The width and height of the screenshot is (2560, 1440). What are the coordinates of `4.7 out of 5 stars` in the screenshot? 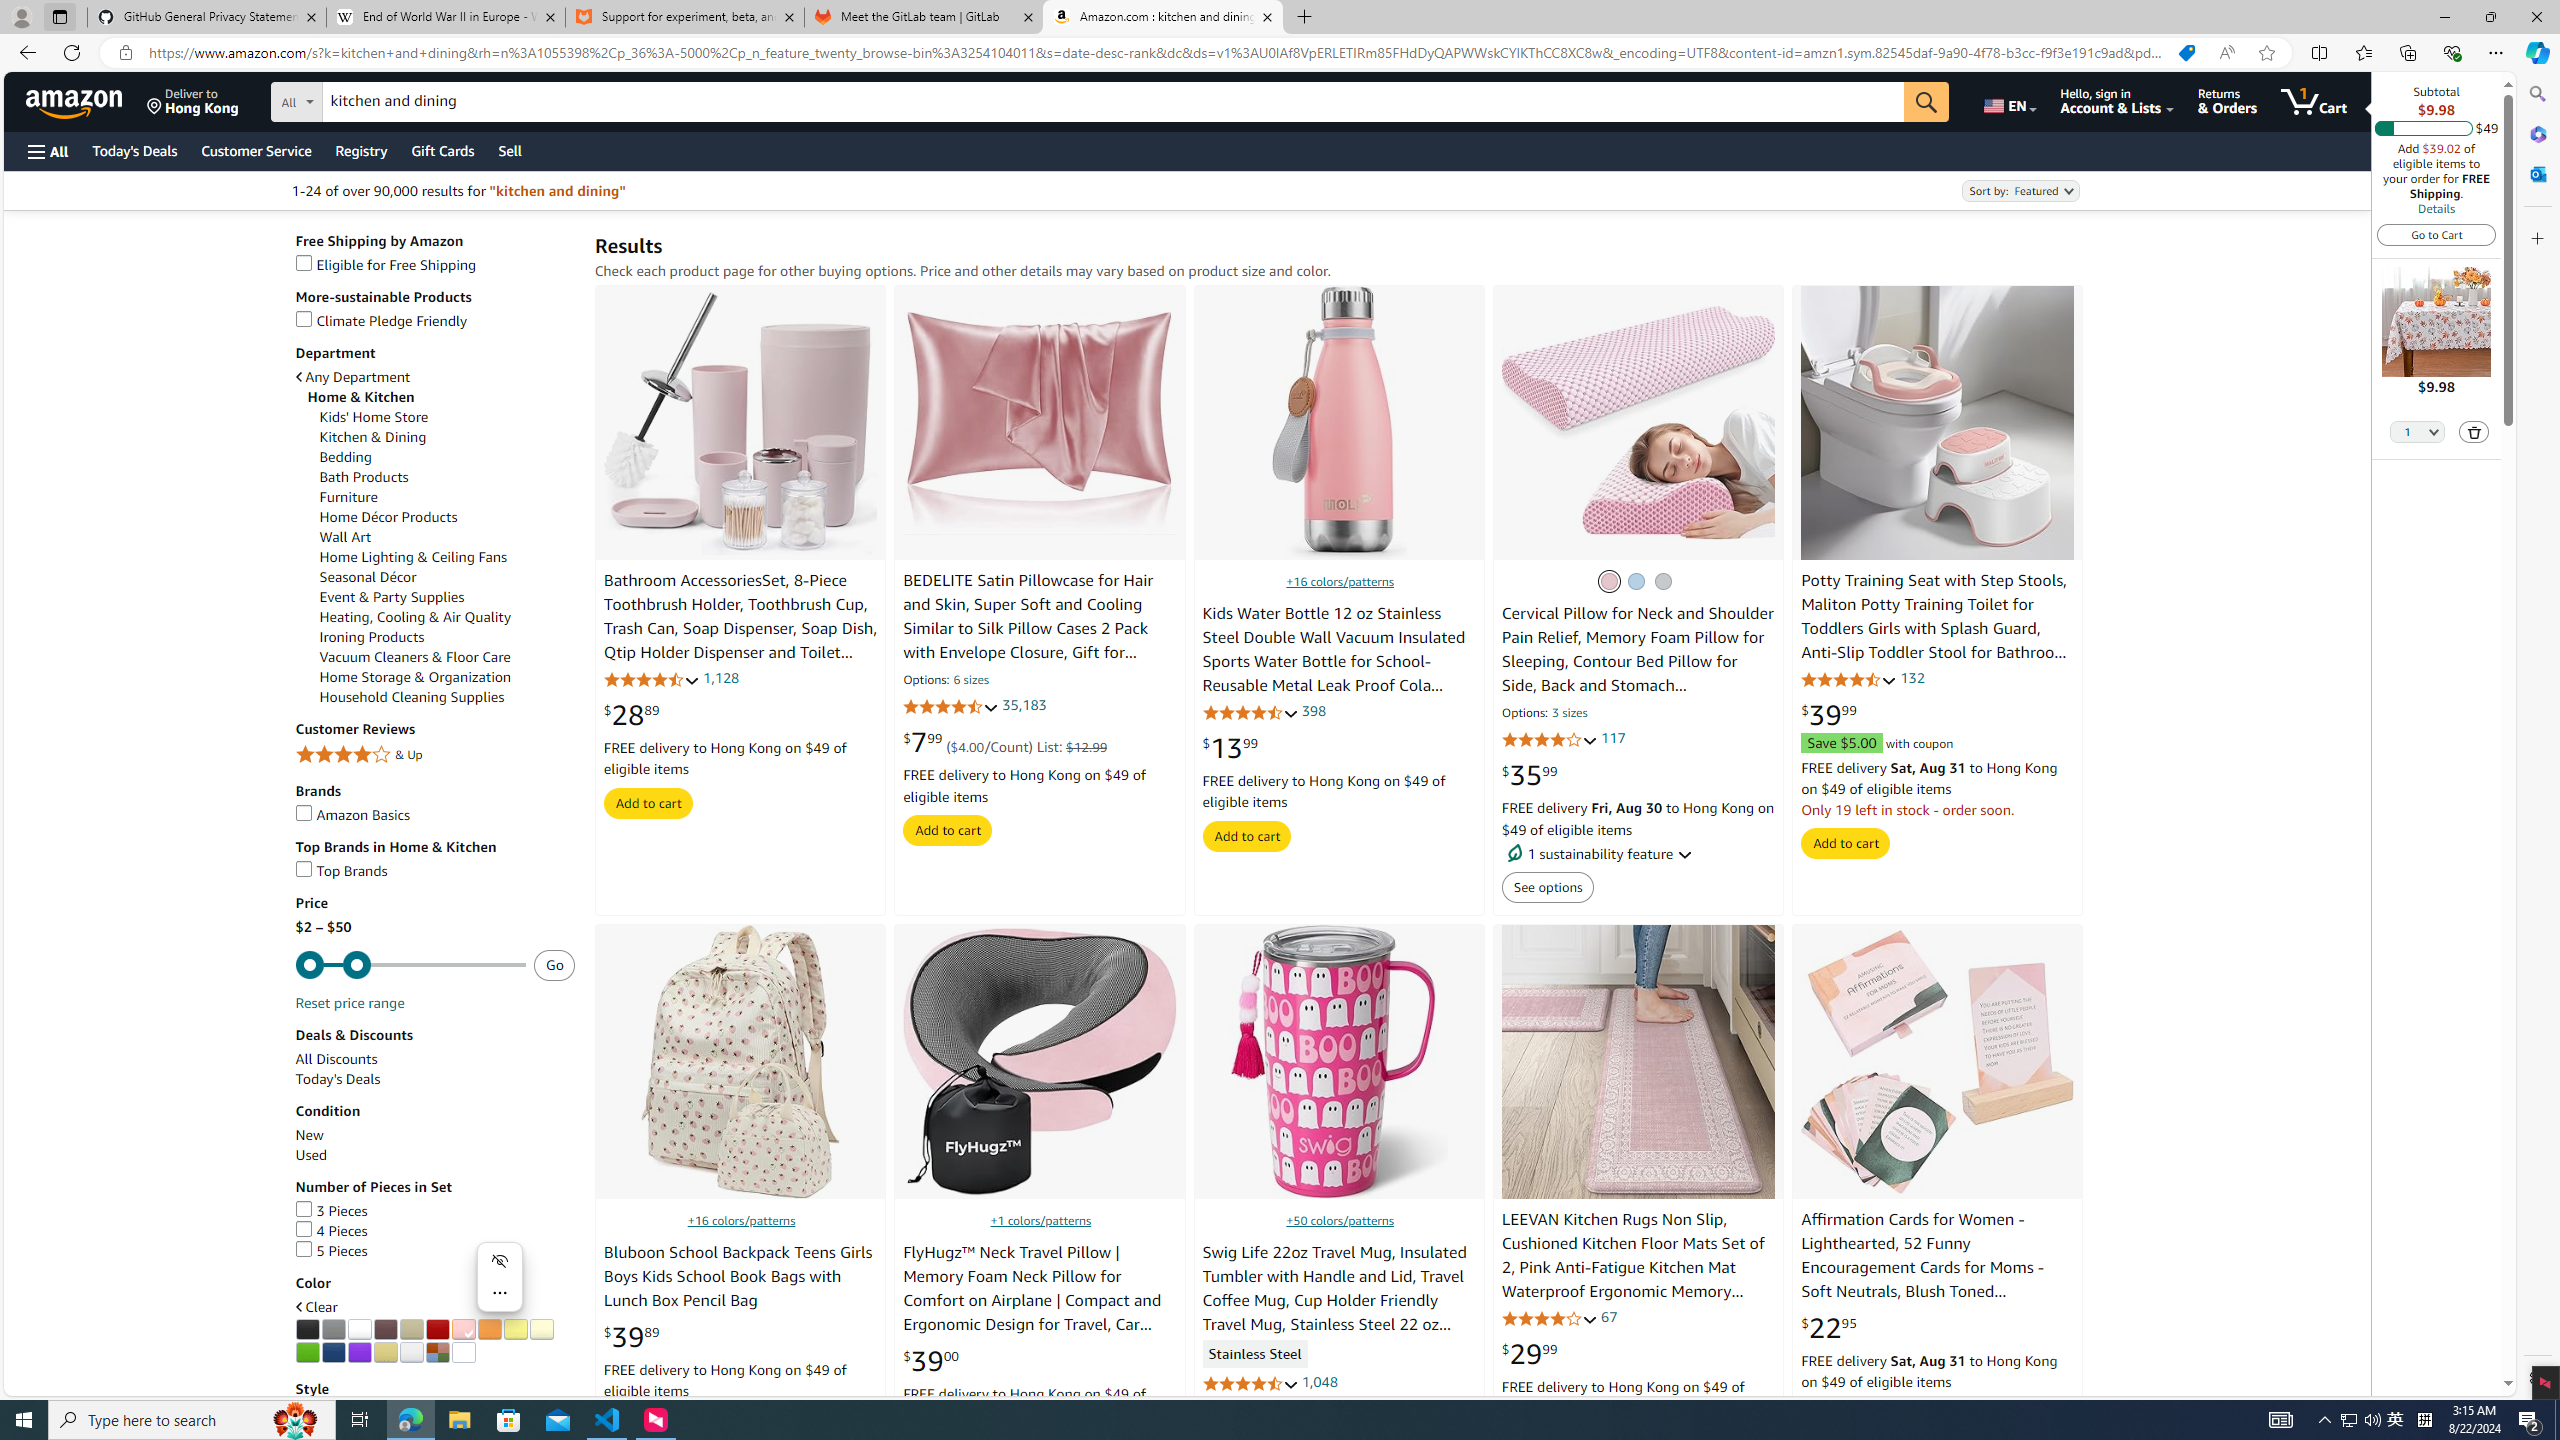 It's located at (1250, 1382).